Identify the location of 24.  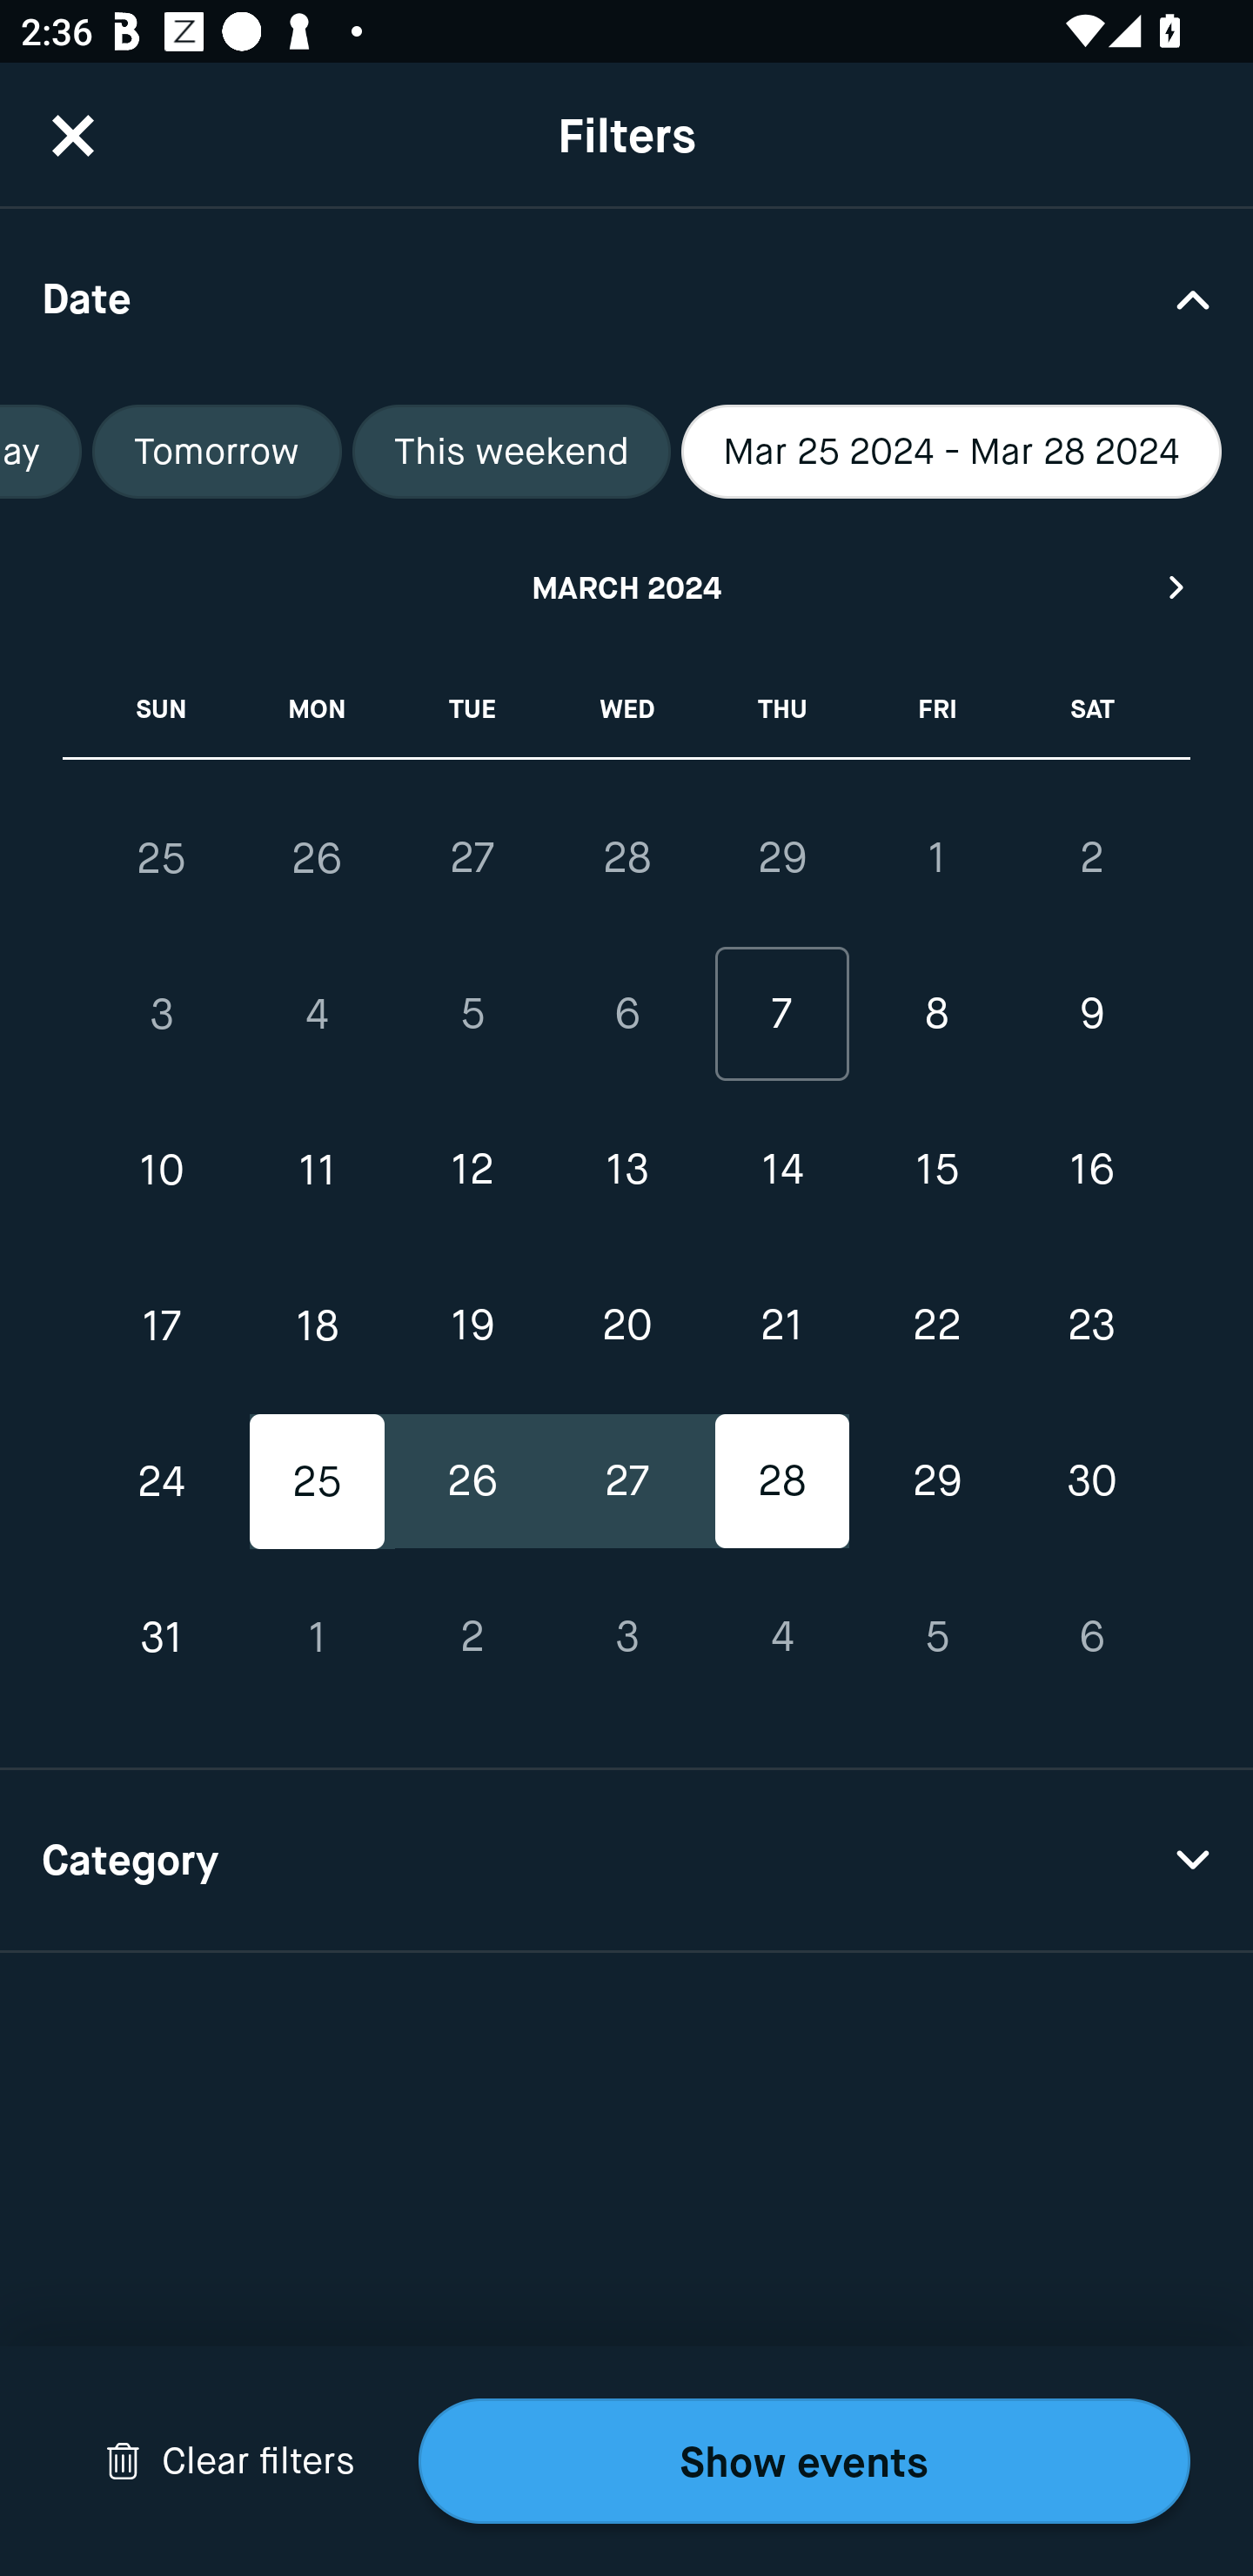
(162, 1481).